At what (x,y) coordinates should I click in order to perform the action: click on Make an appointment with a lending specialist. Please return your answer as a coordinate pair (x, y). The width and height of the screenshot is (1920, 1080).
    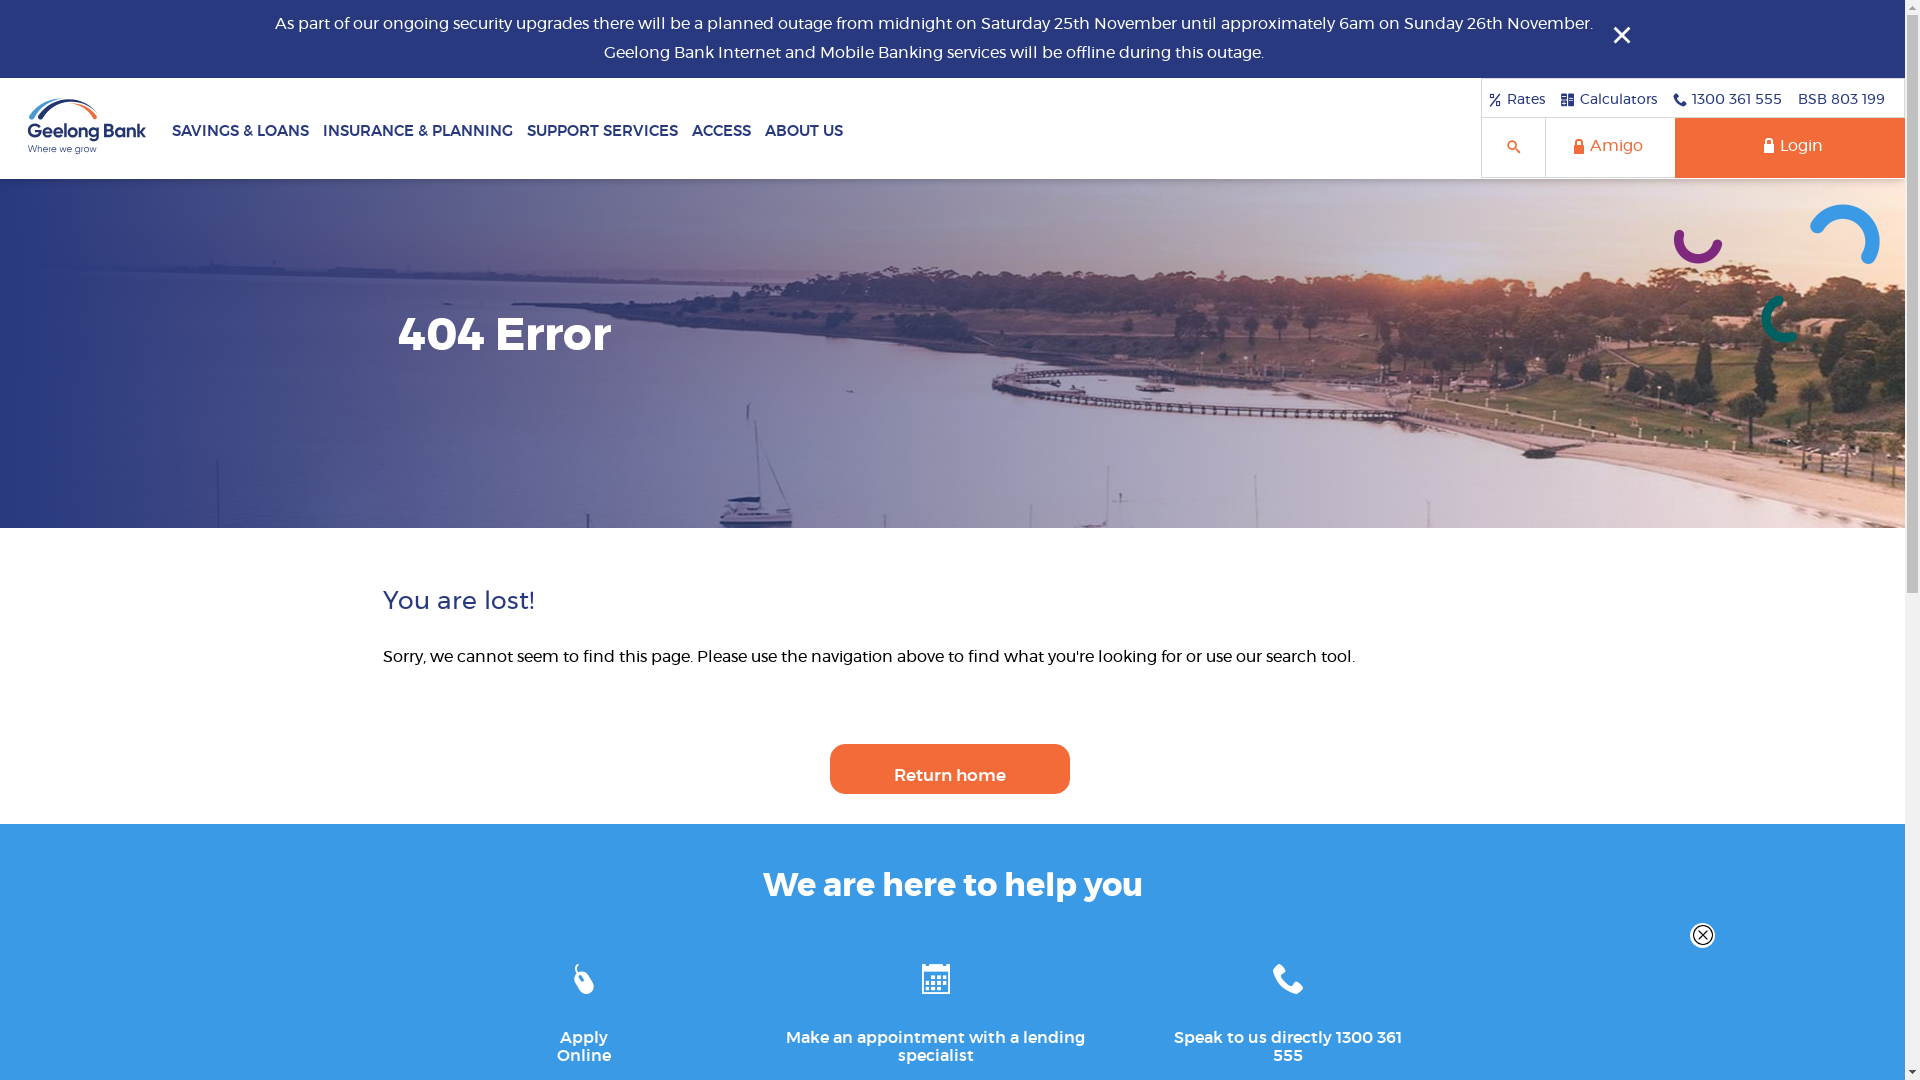
    Looking at the image, I should click on (936, 1007).